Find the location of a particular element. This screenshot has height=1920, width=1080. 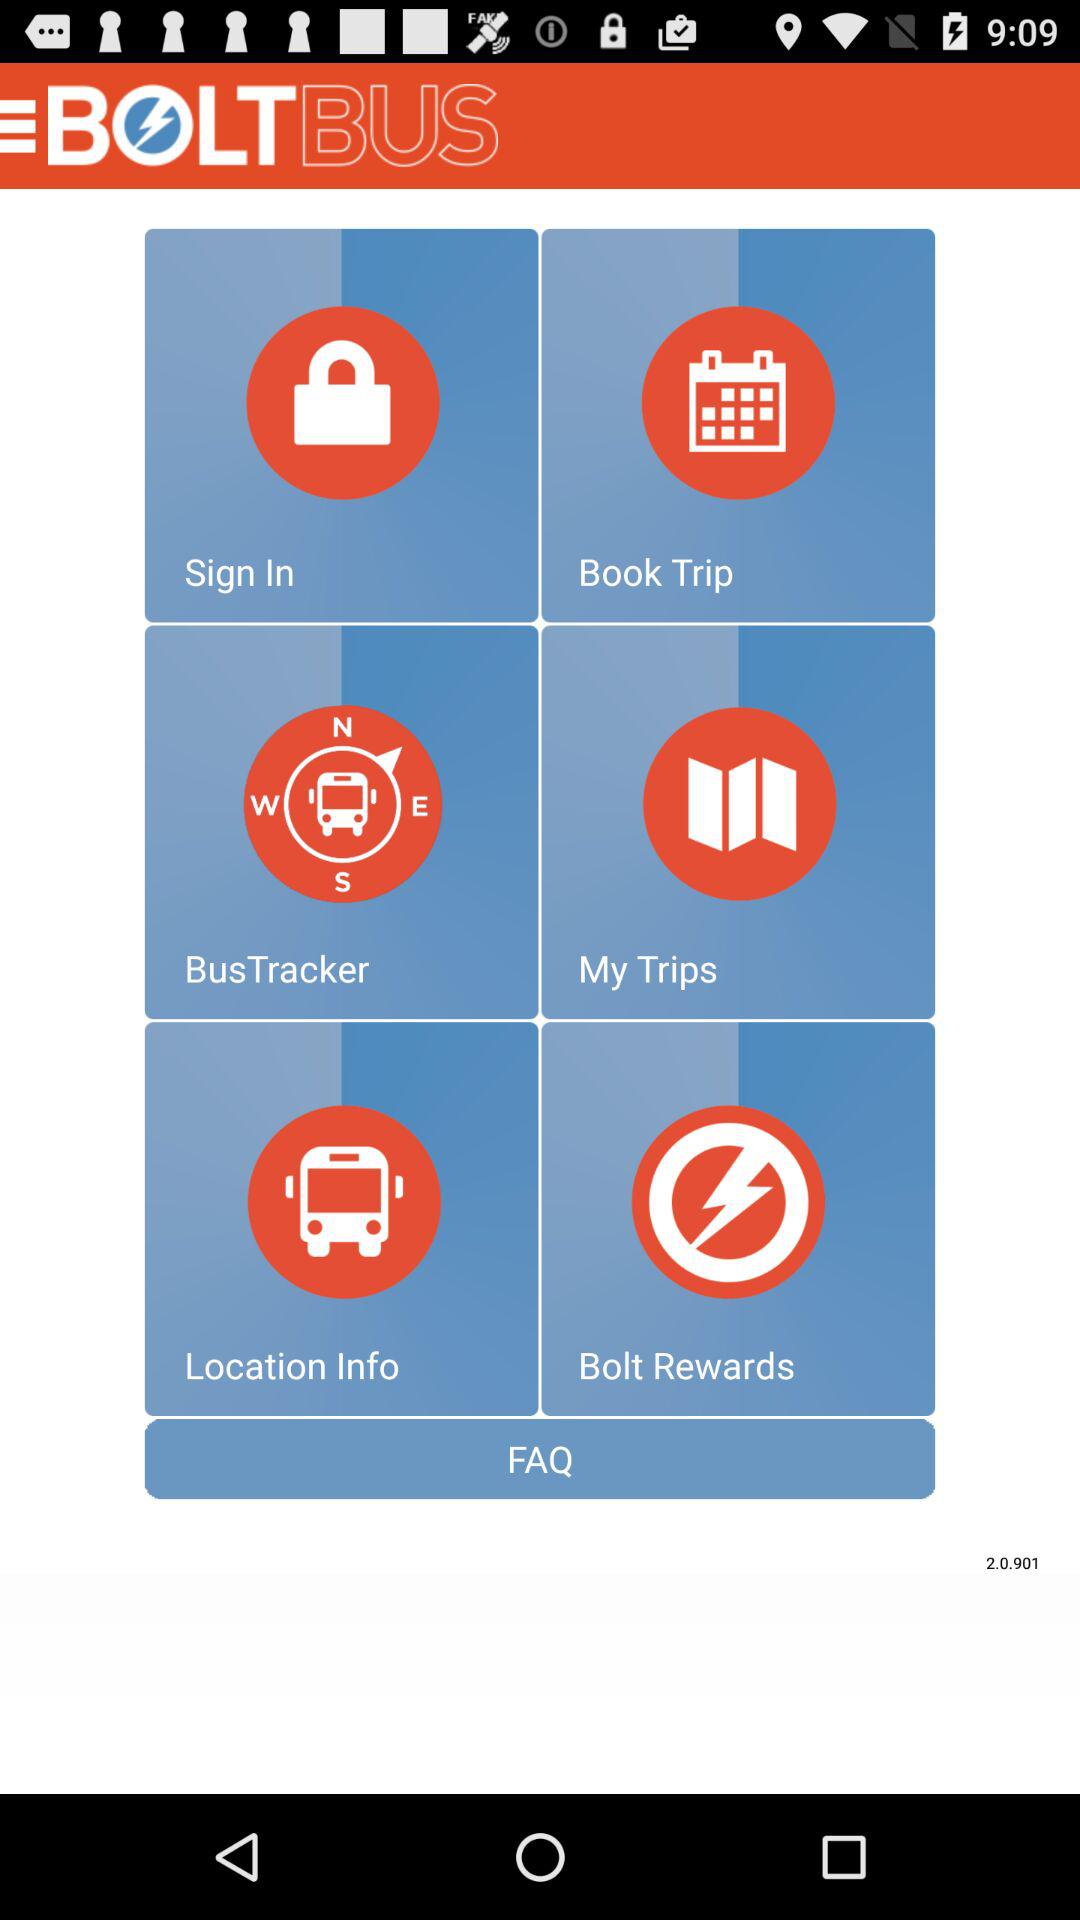

go to bustracker is located at coordinates (341, 822).